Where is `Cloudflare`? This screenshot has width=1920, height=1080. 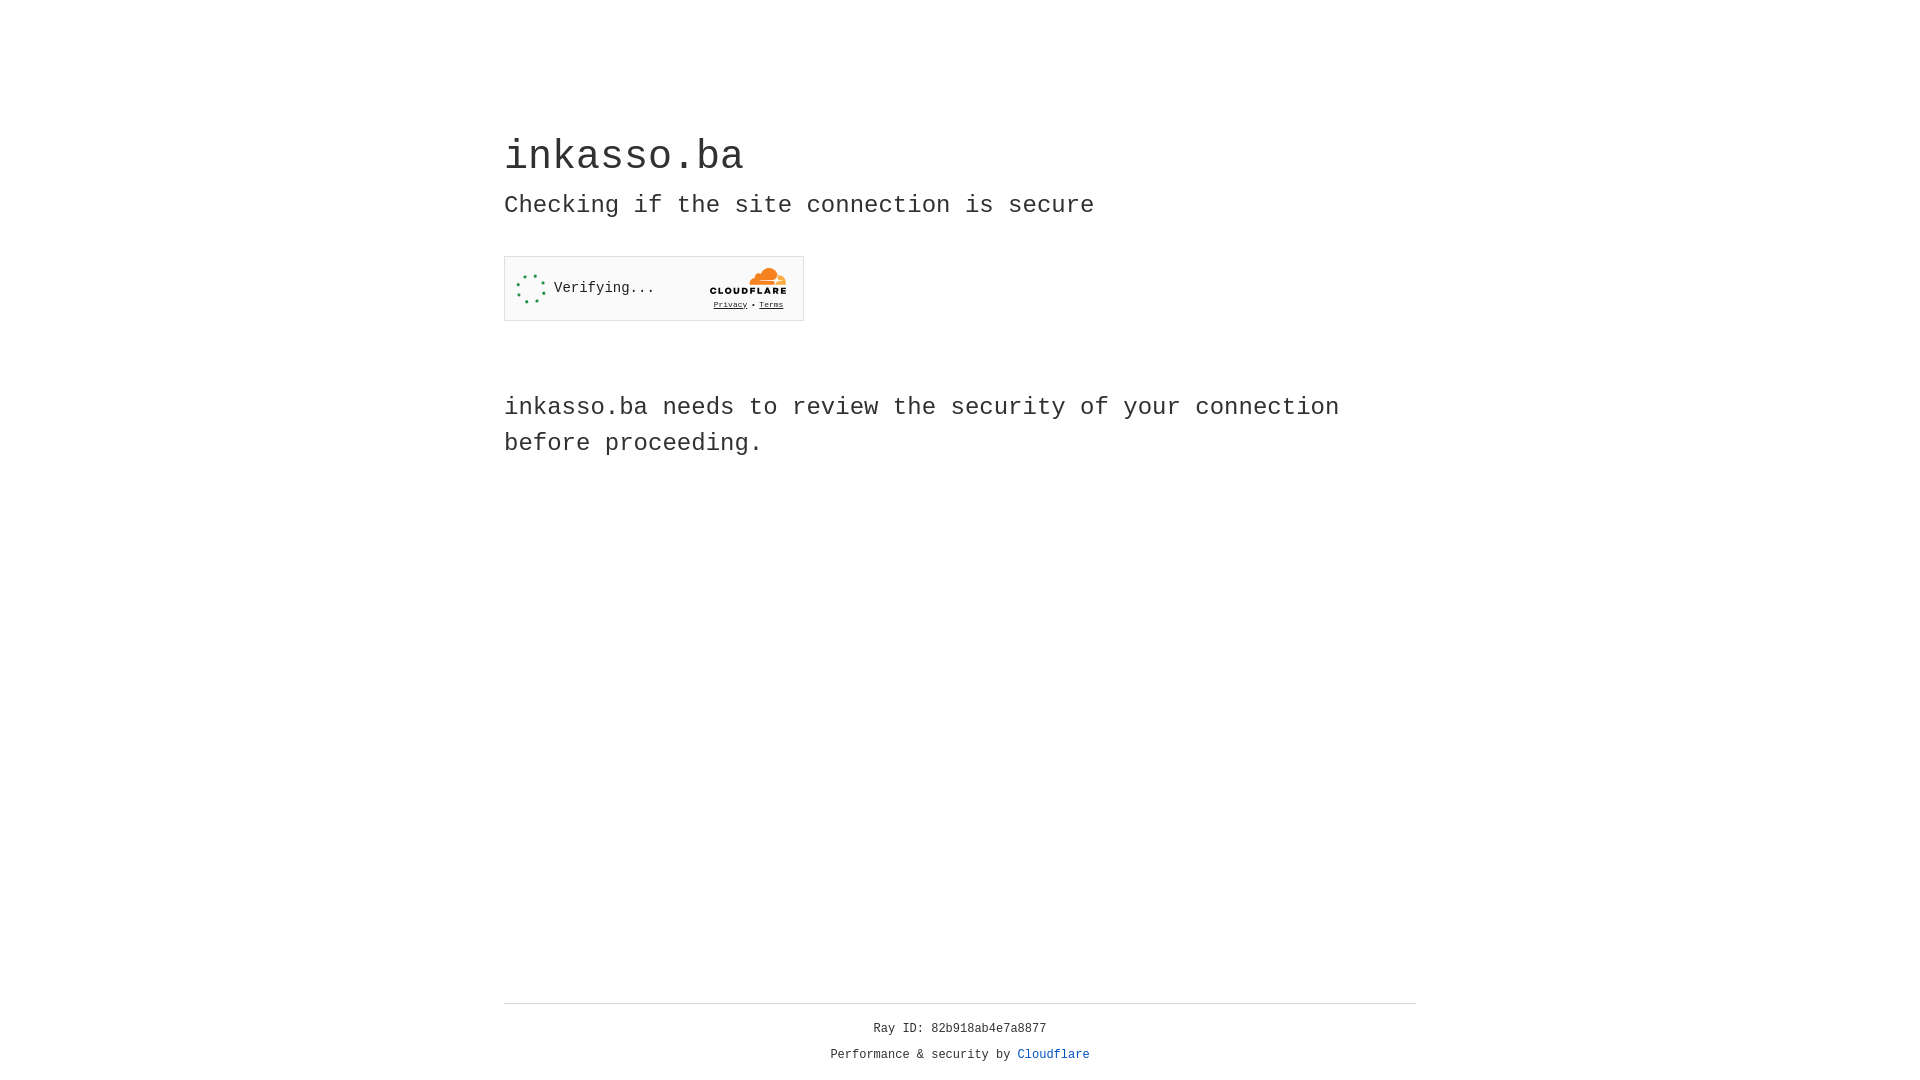
Cloudflare is located at coordinates (1054, 1055).